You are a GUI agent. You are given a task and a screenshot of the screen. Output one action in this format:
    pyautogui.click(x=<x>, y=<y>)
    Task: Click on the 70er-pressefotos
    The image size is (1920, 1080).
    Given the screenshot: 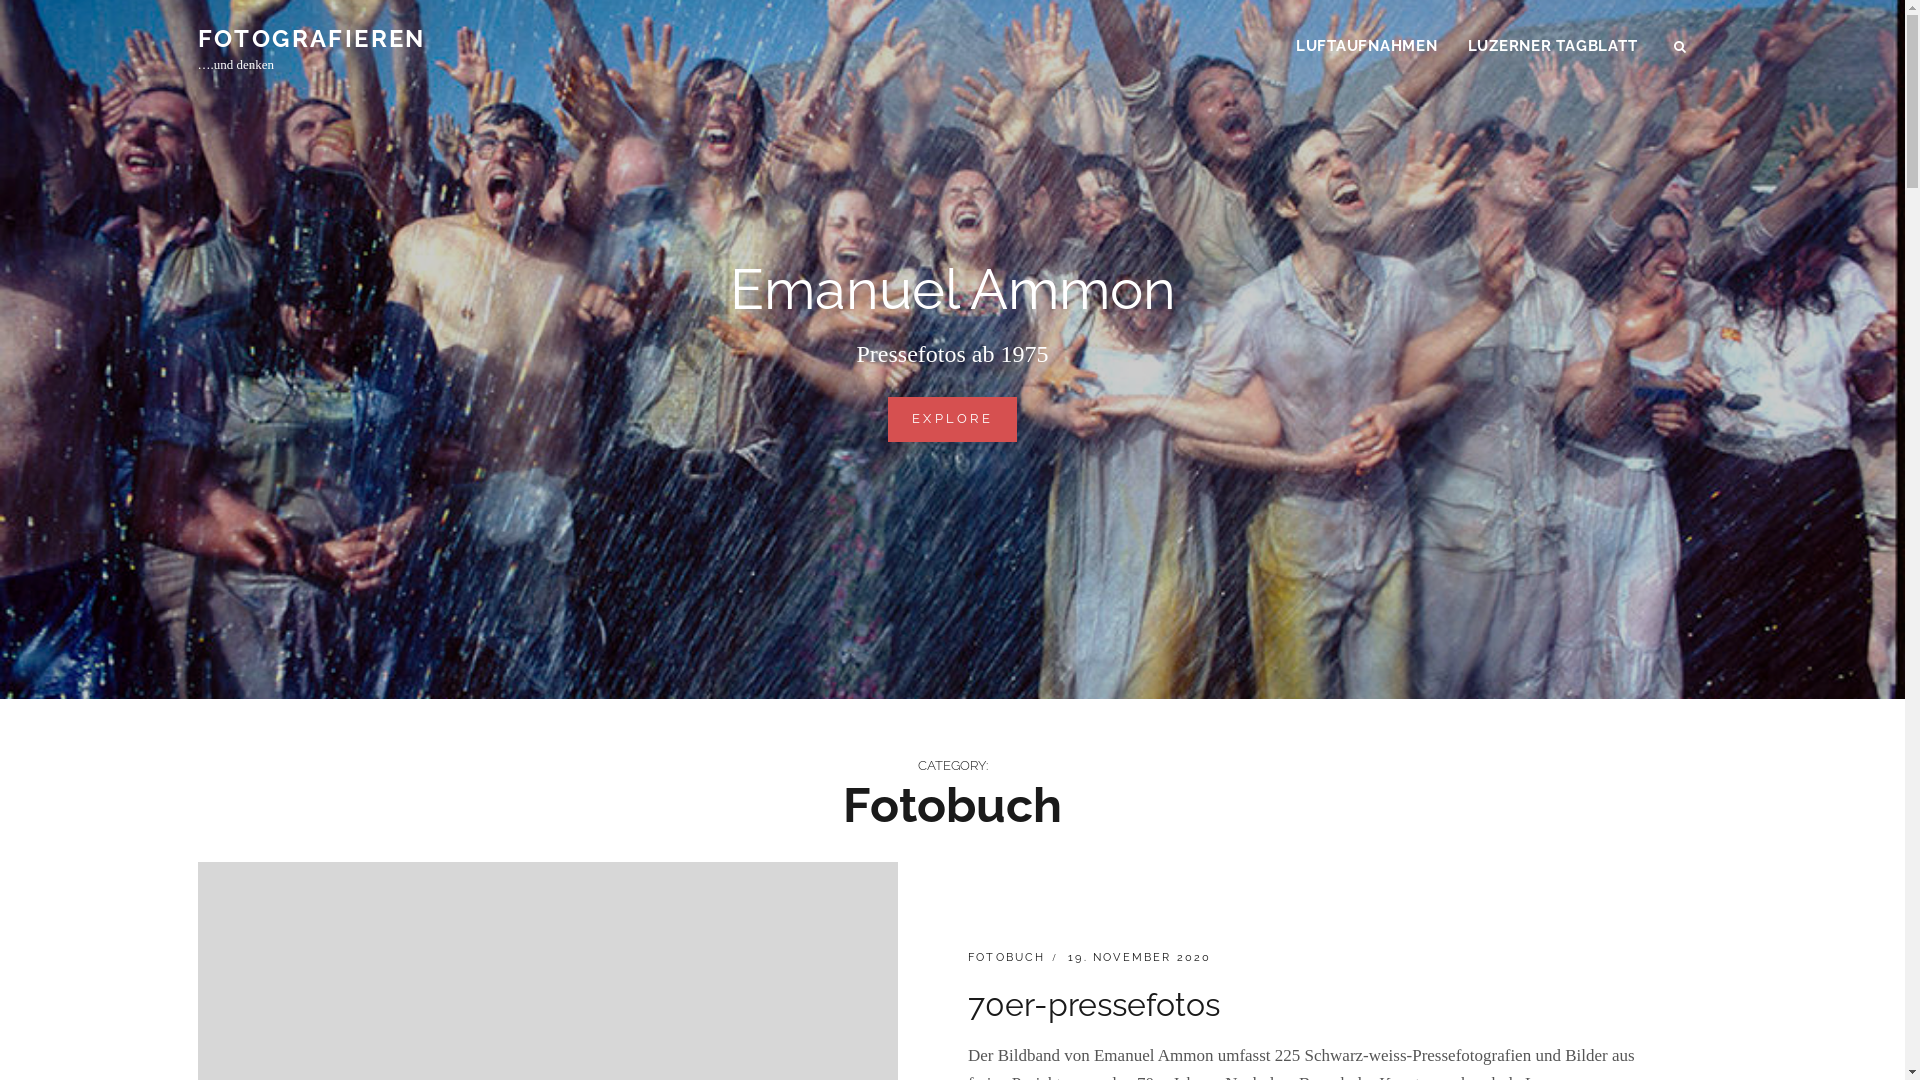 What is the action you would take?
    pyautogui.click(x=1094, y=1004)
    